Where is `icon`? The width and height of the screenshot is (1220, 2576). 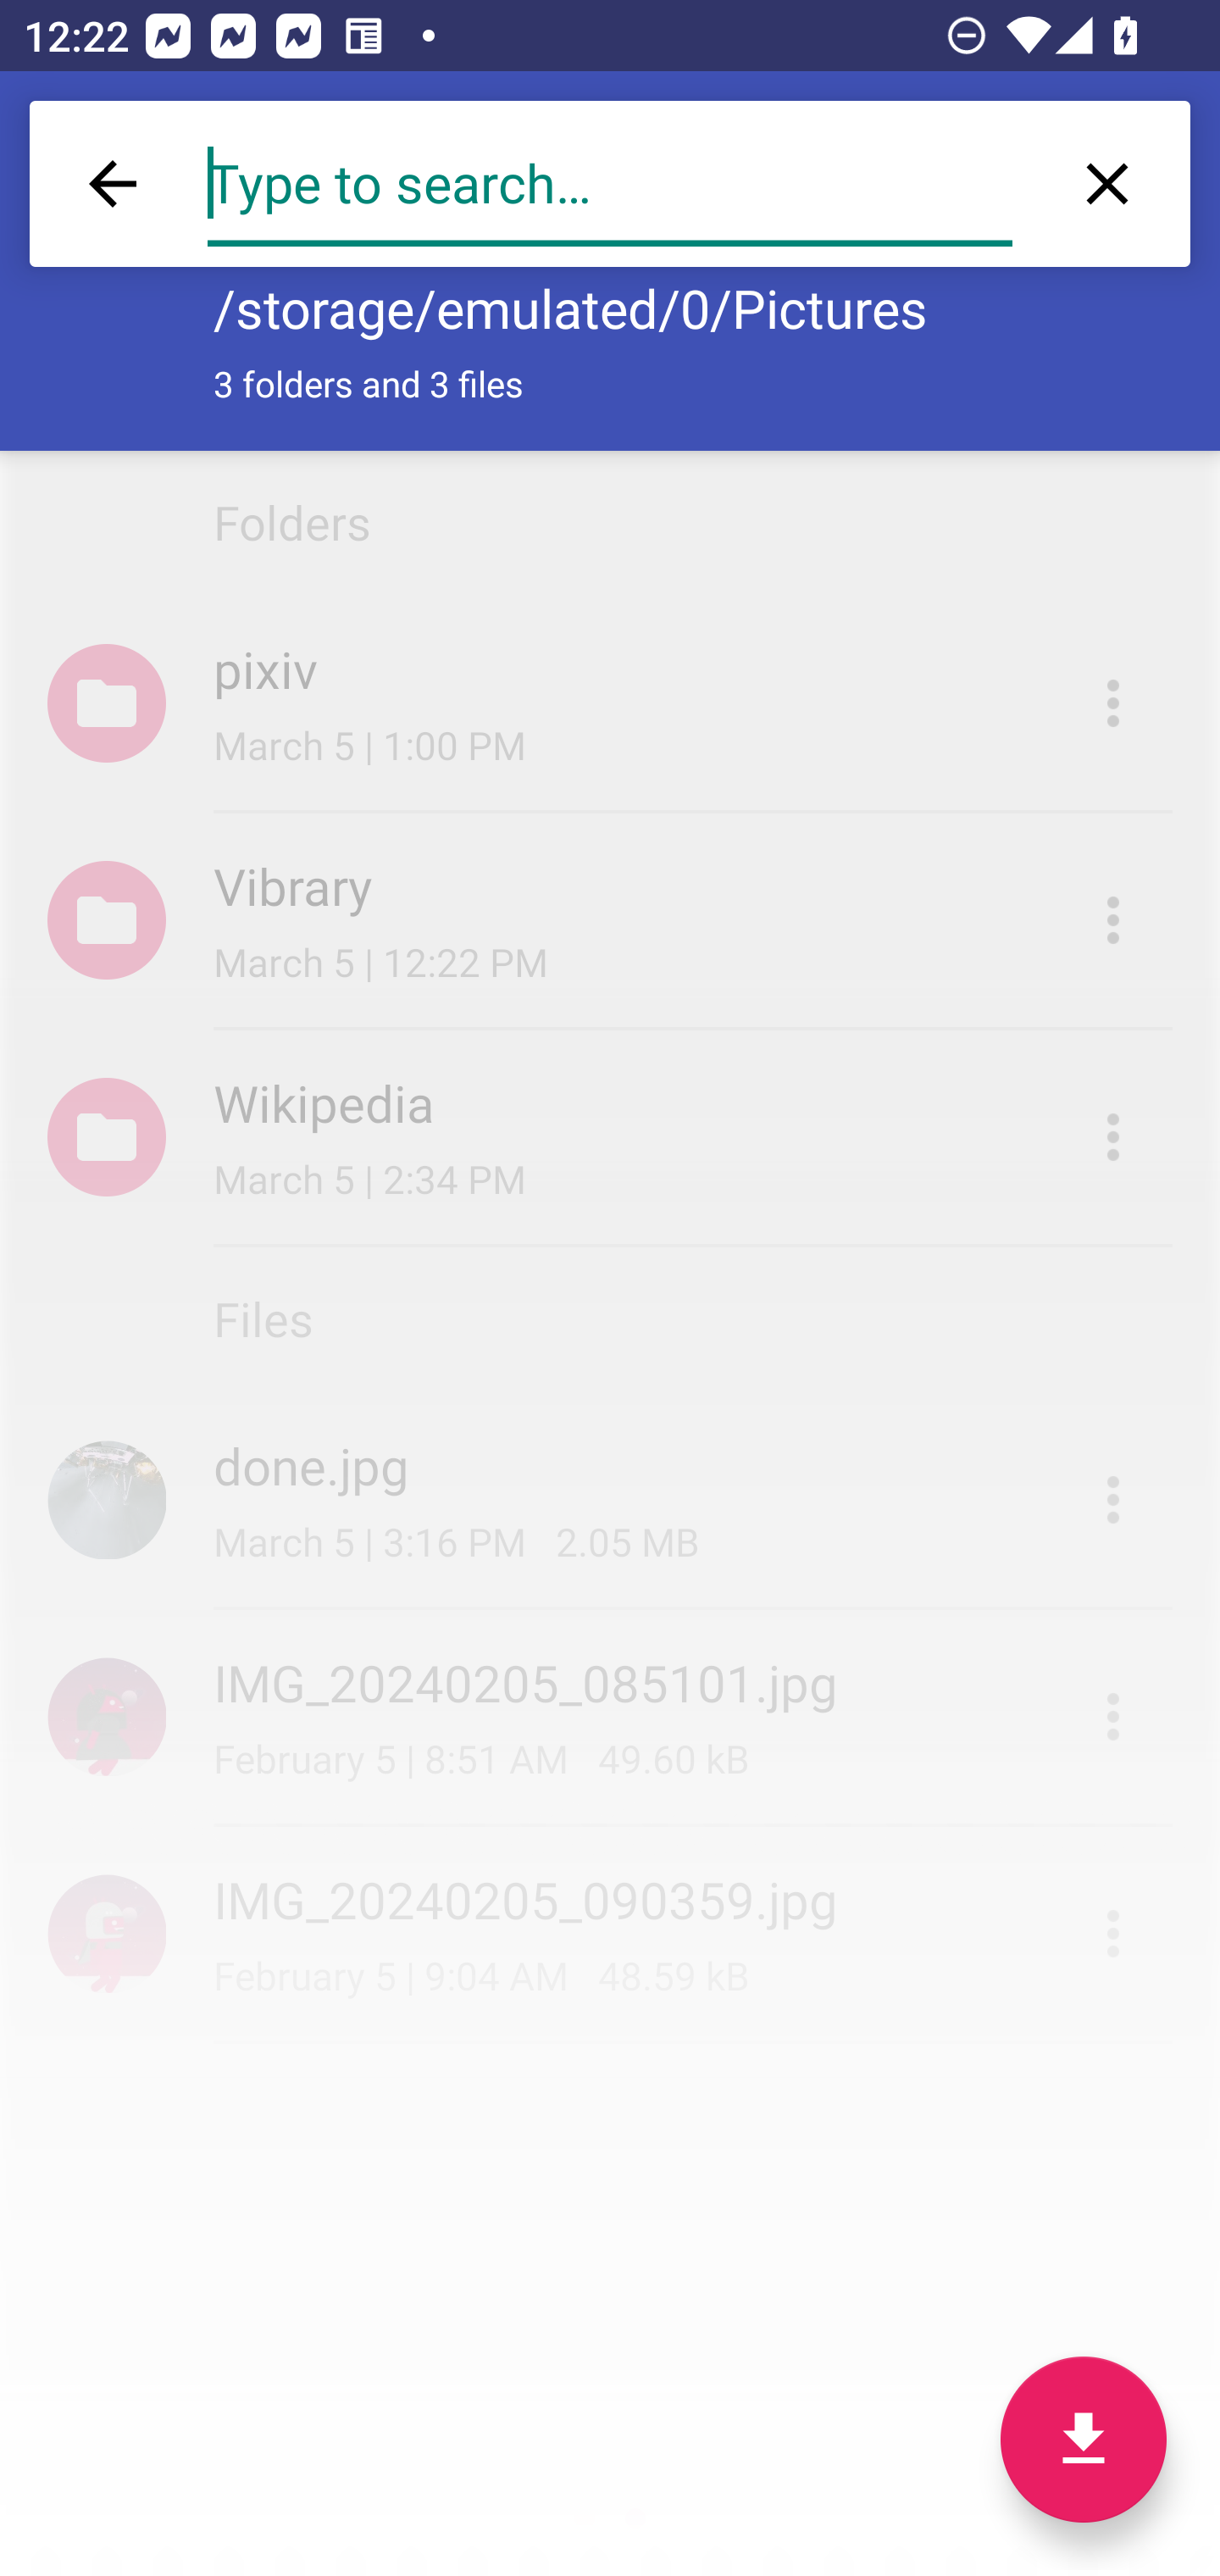
icon is located at coordinates (107, 1499).